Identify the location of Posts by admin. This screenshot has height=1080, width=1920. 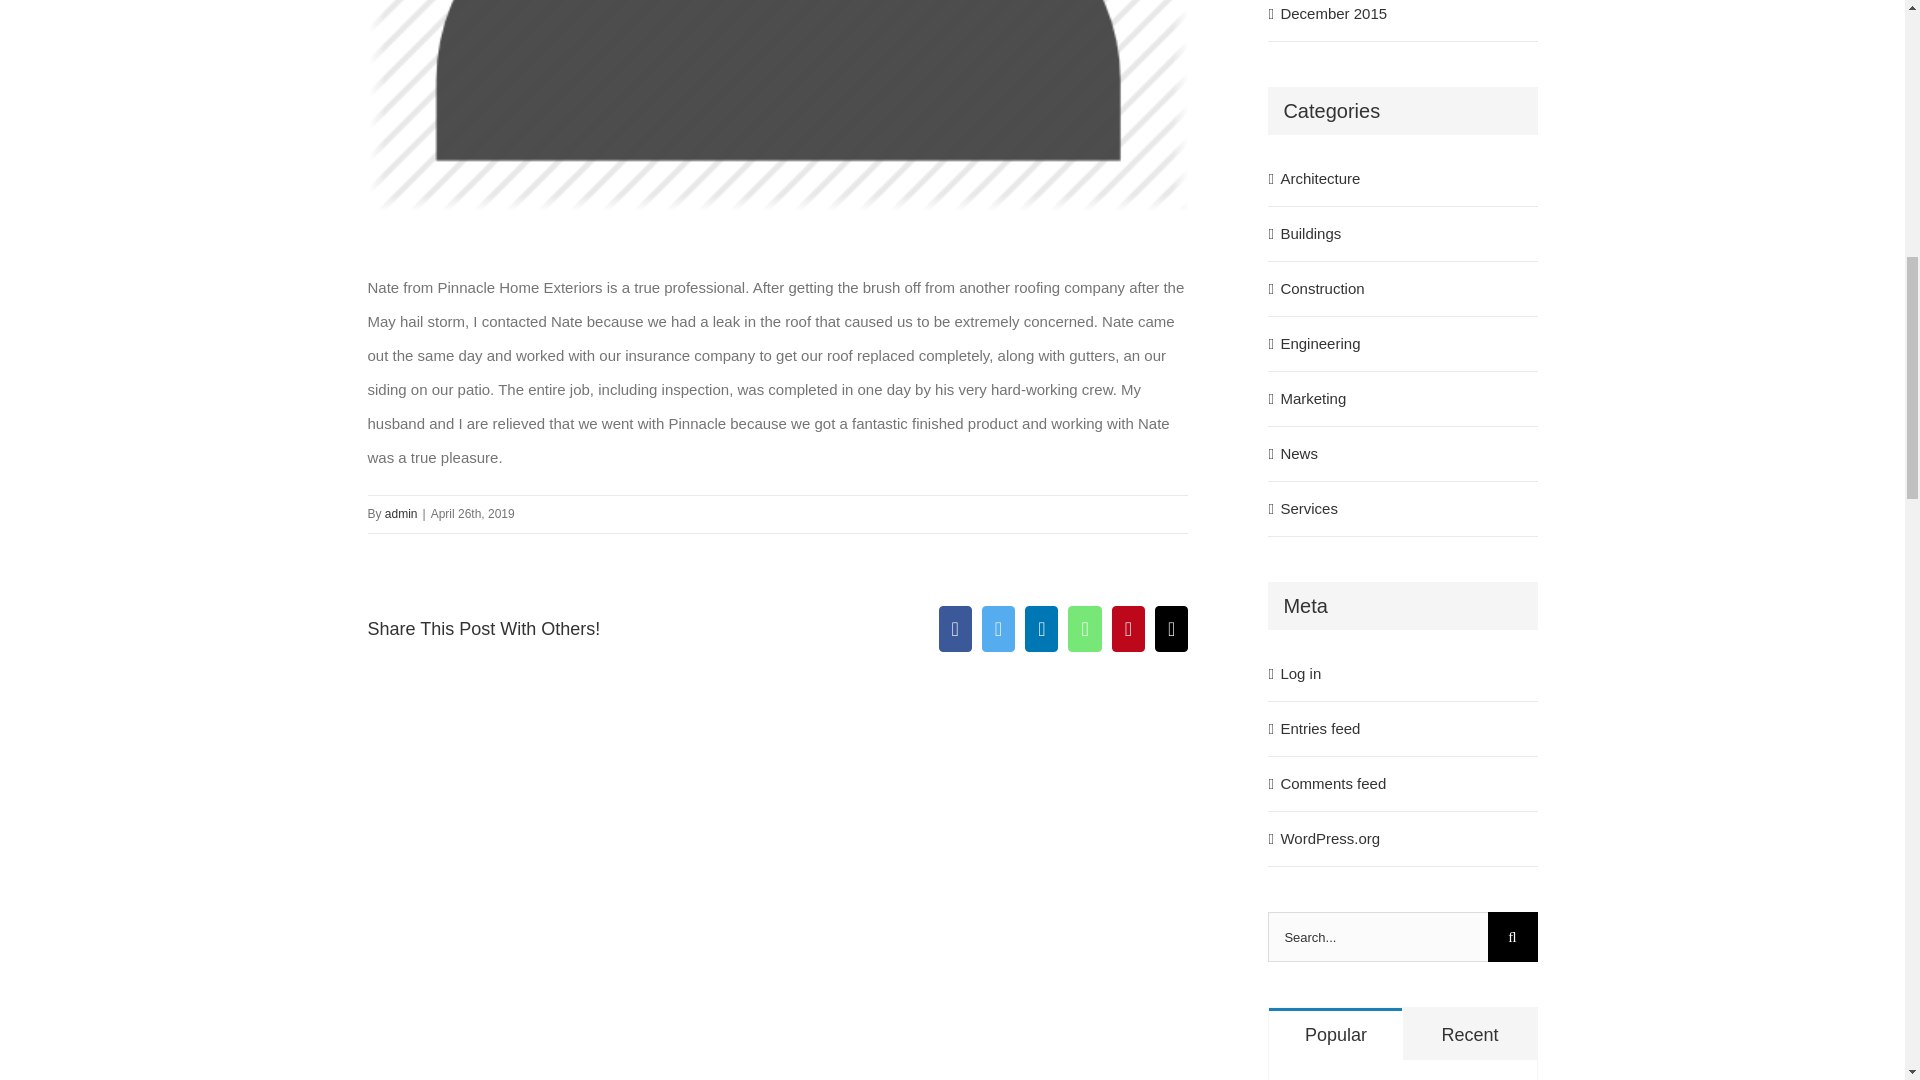
(402, 513).